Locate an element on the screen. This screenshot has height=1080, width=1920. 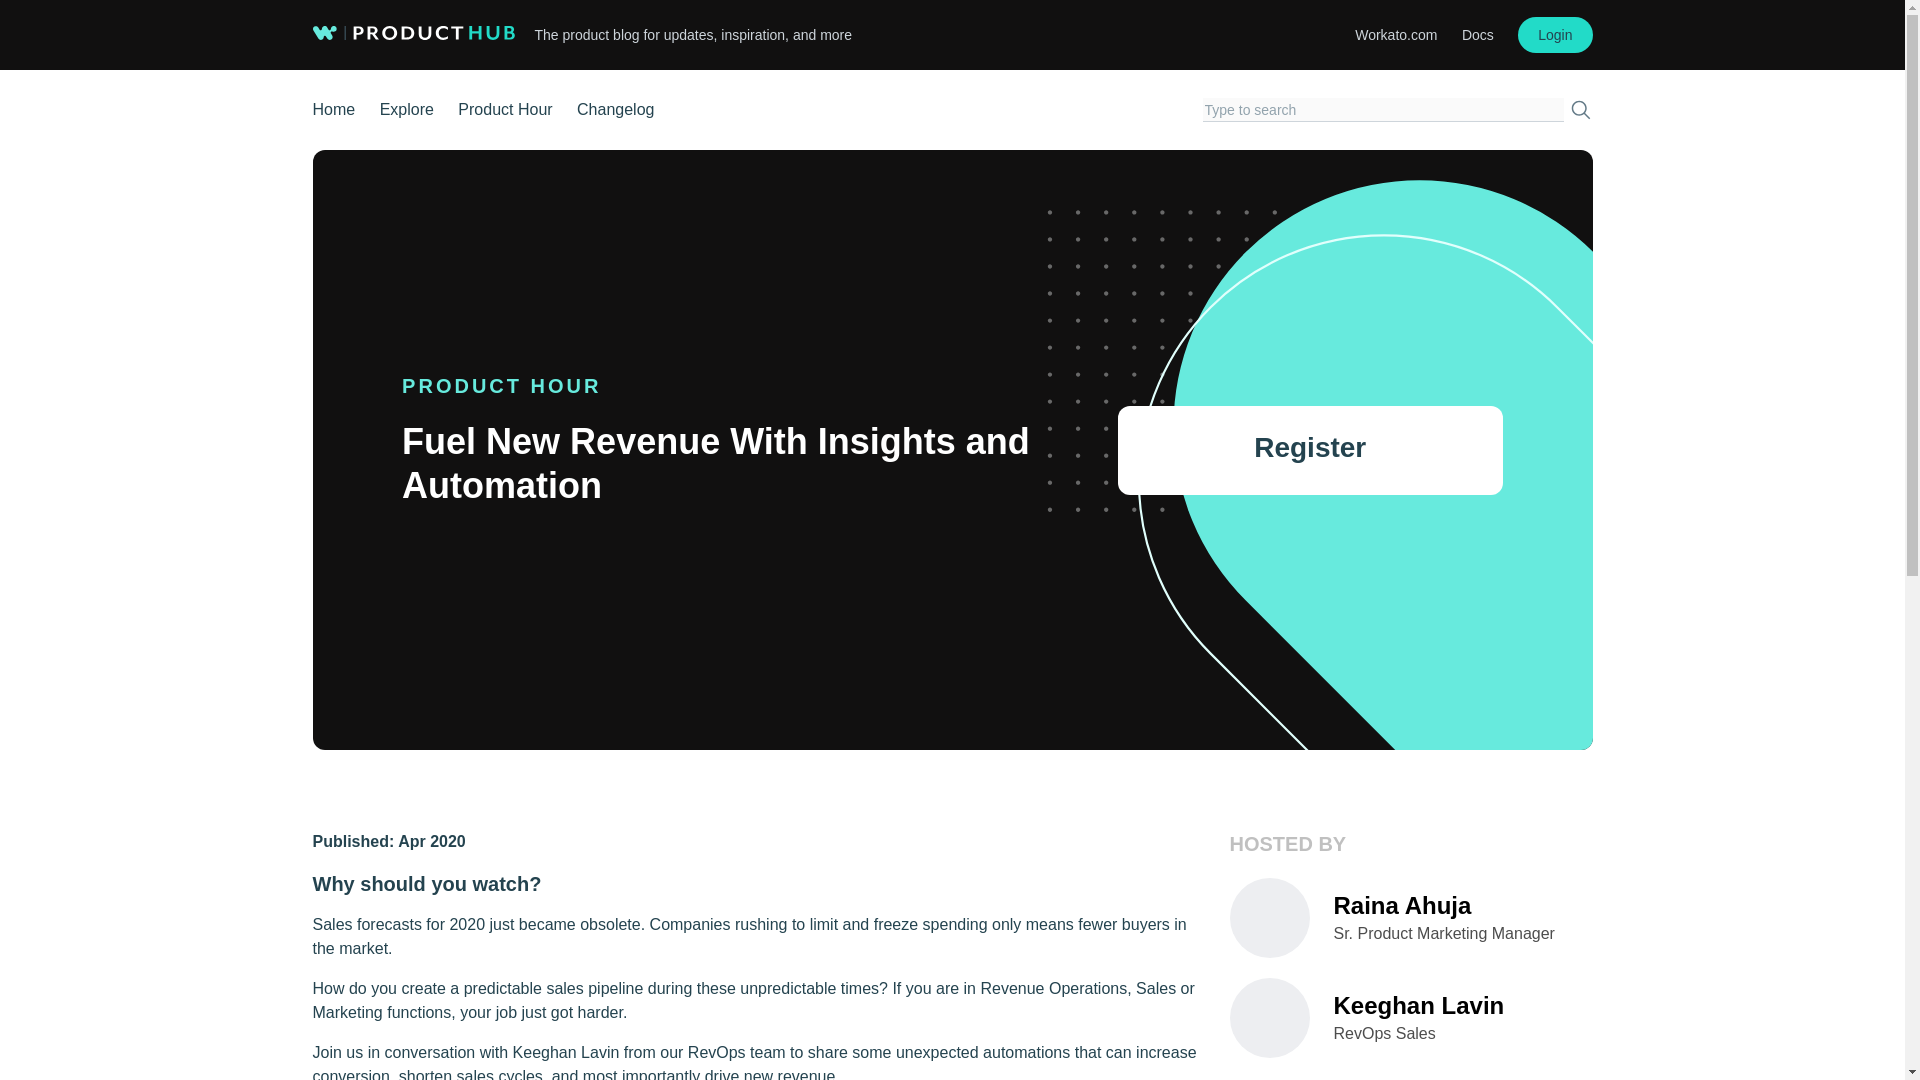
Workato.com is located at coordinates (1396, 35).